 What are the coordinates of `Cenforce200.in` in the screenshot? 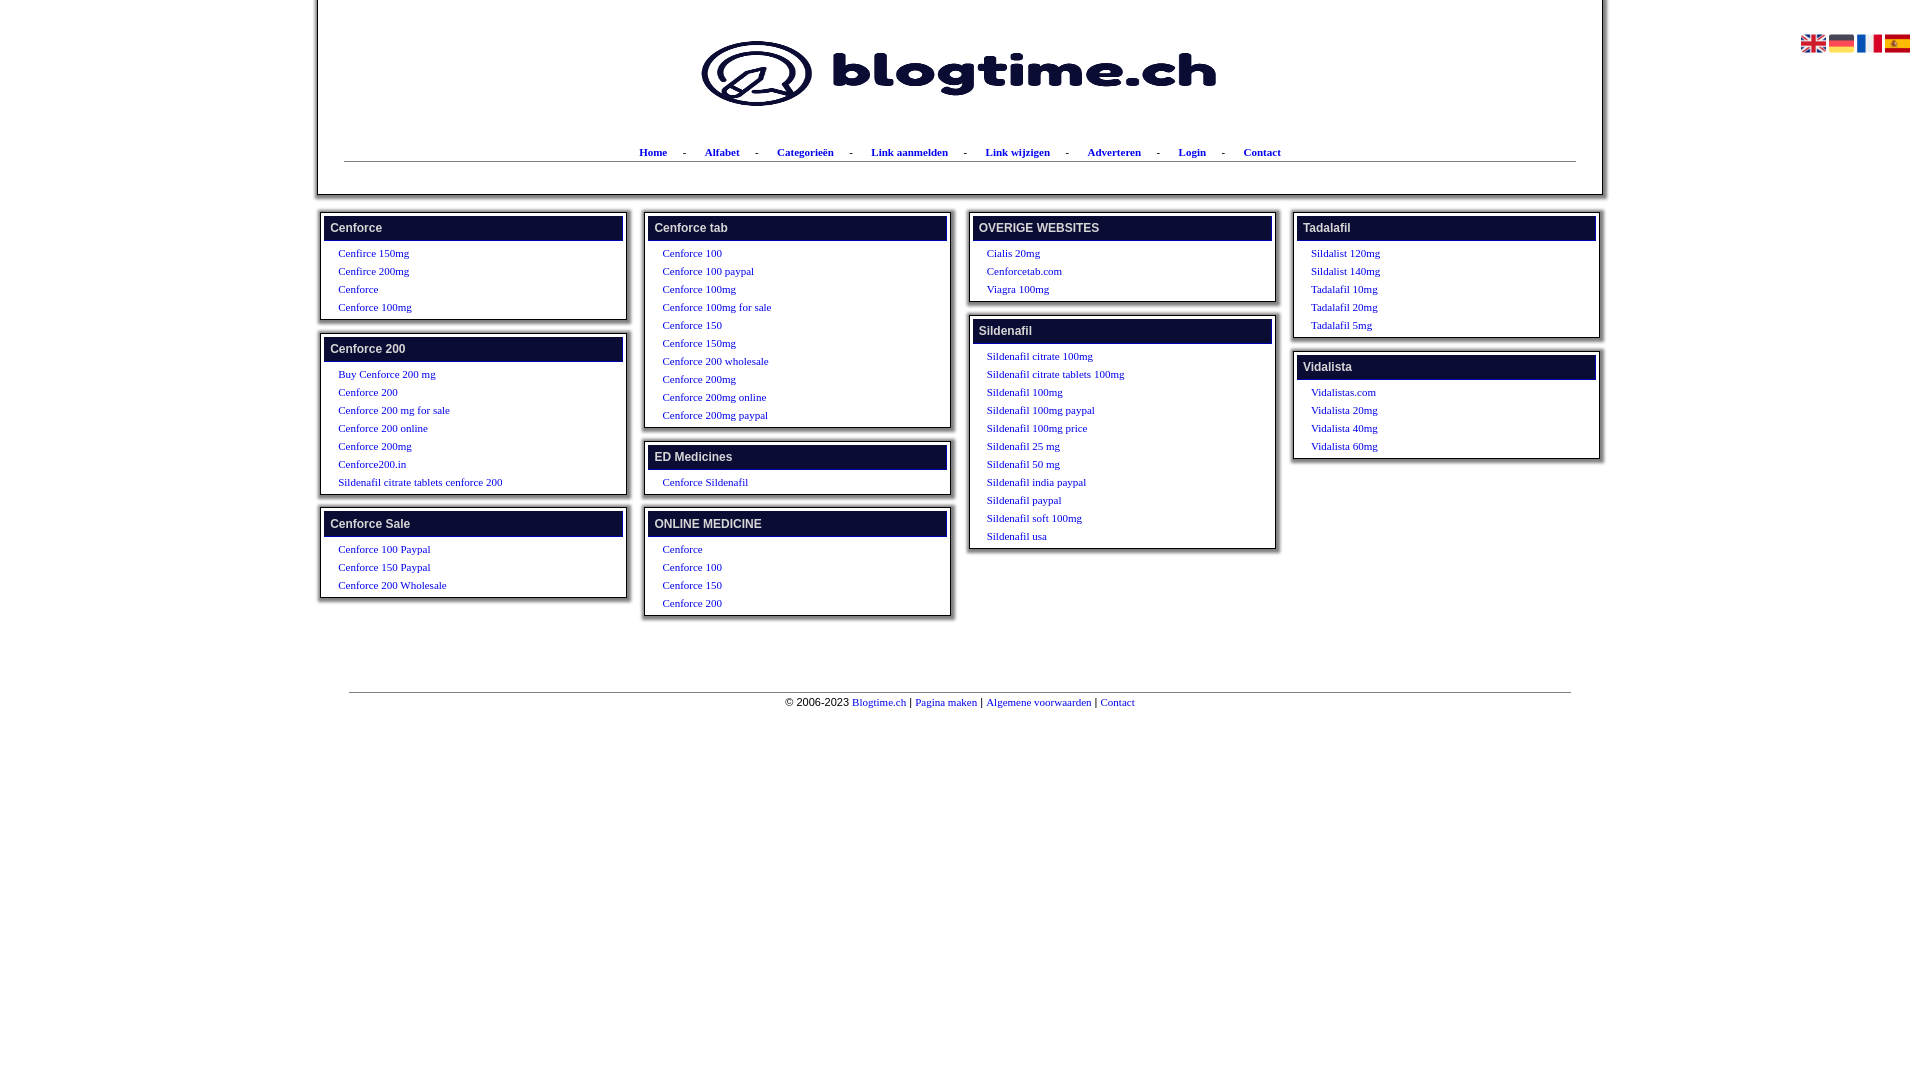 It's located at (454, 464).